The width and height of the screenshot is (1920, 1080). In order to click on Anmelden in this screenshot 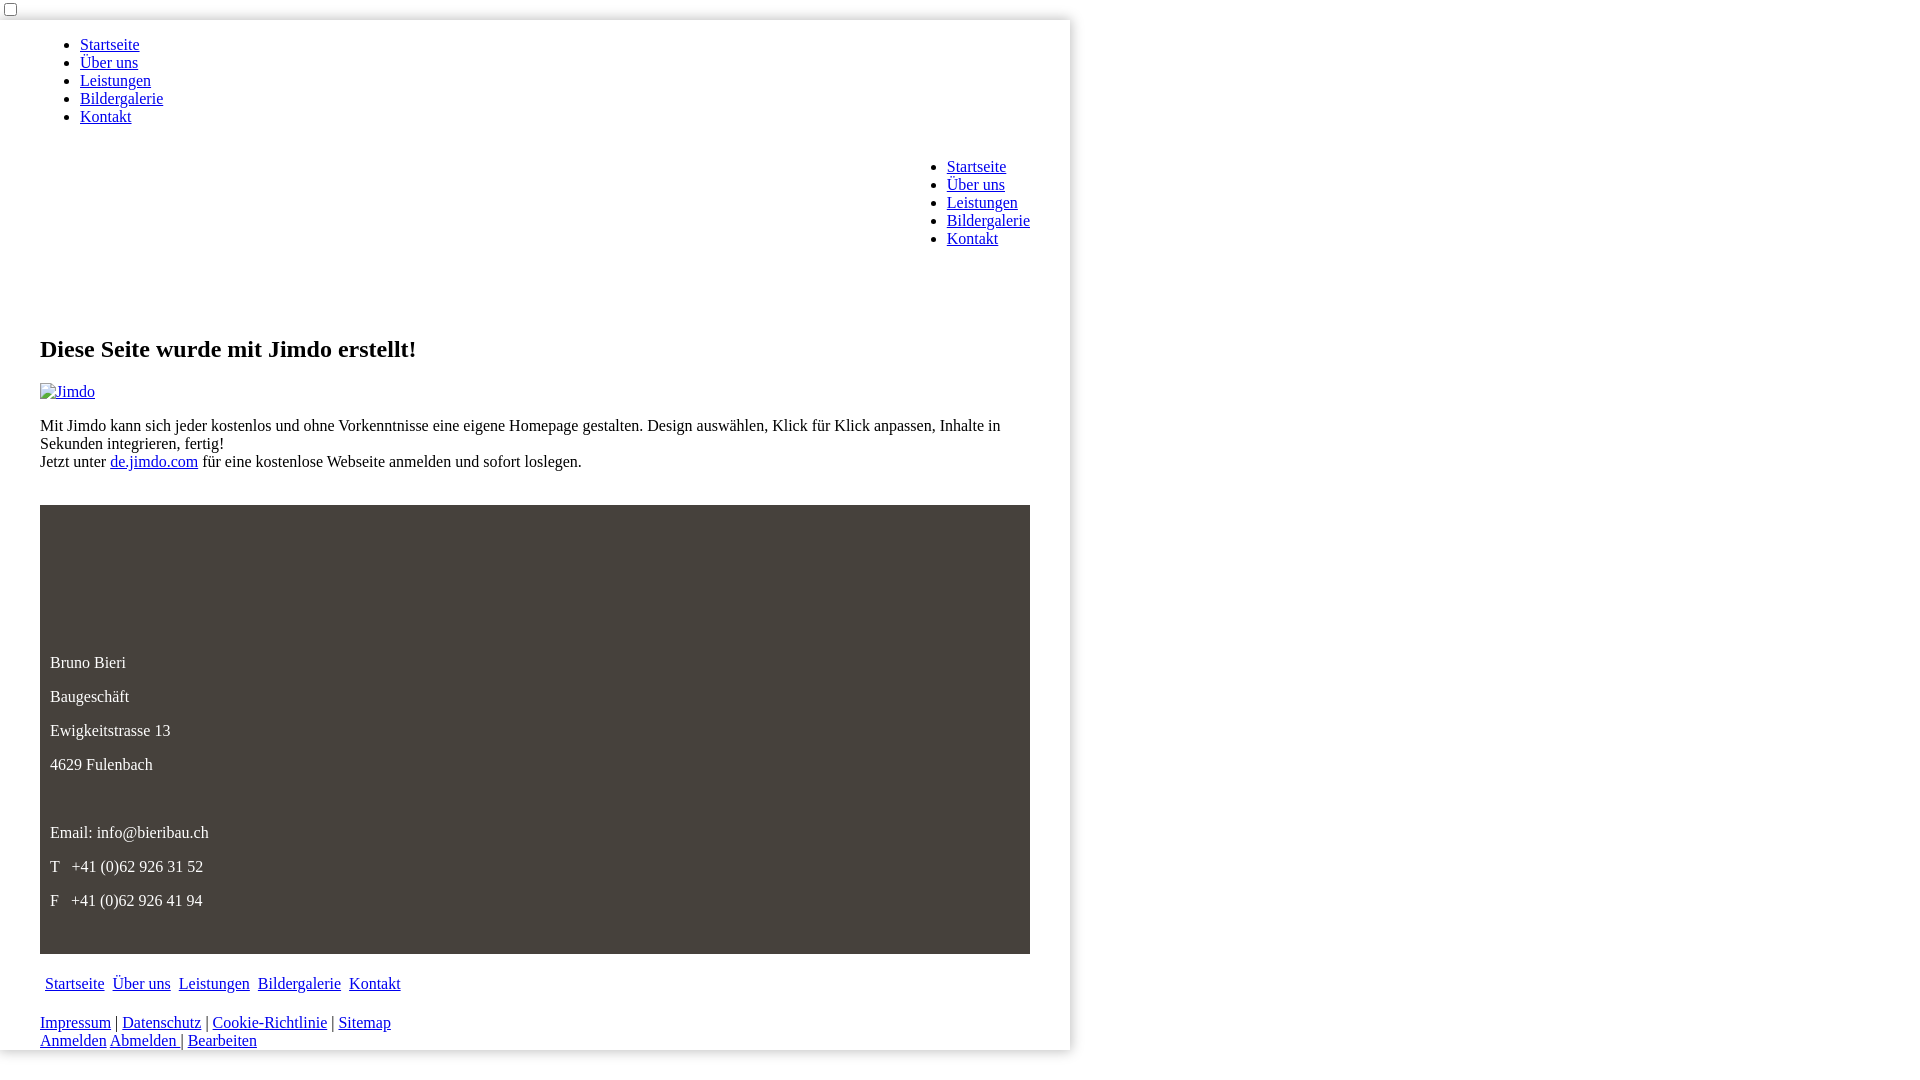, I will do `click(74, 1040)`.